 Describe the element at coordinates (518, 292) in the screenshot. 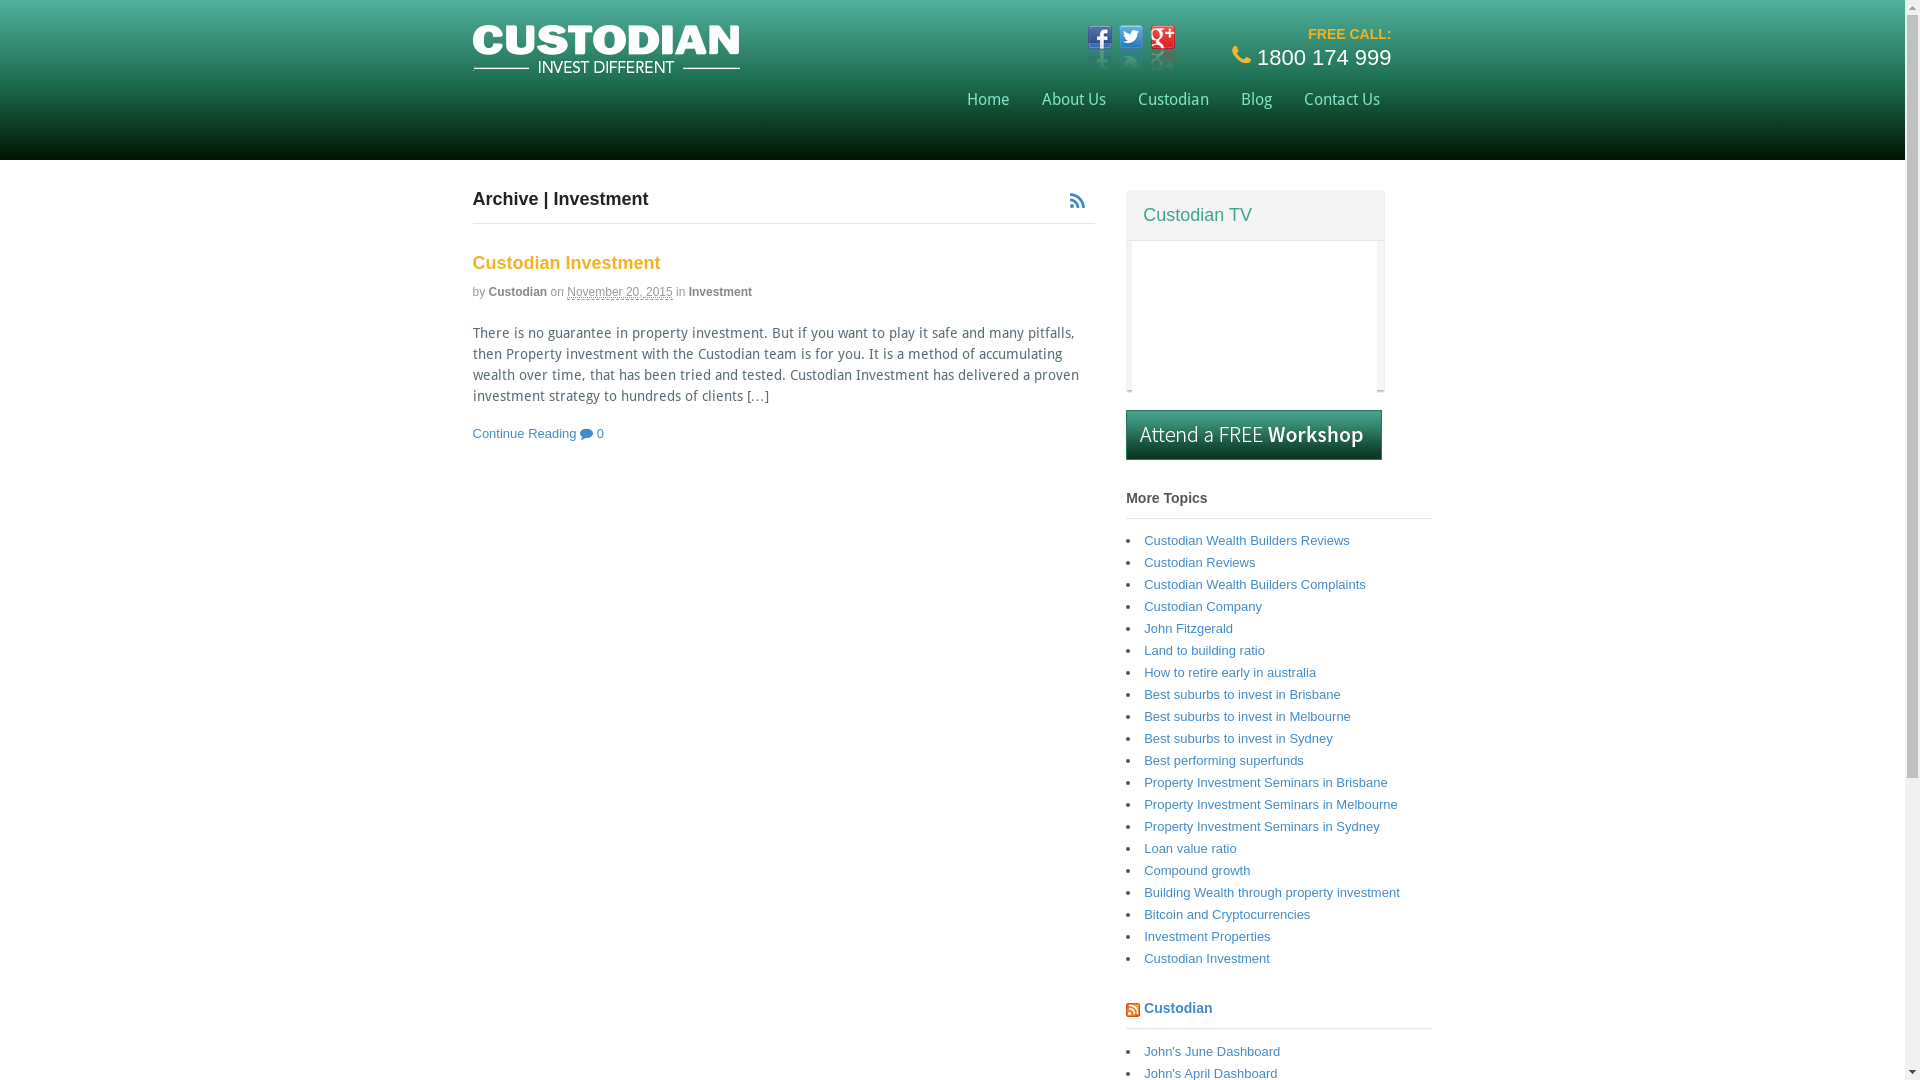

I see `Custodian` at that location.